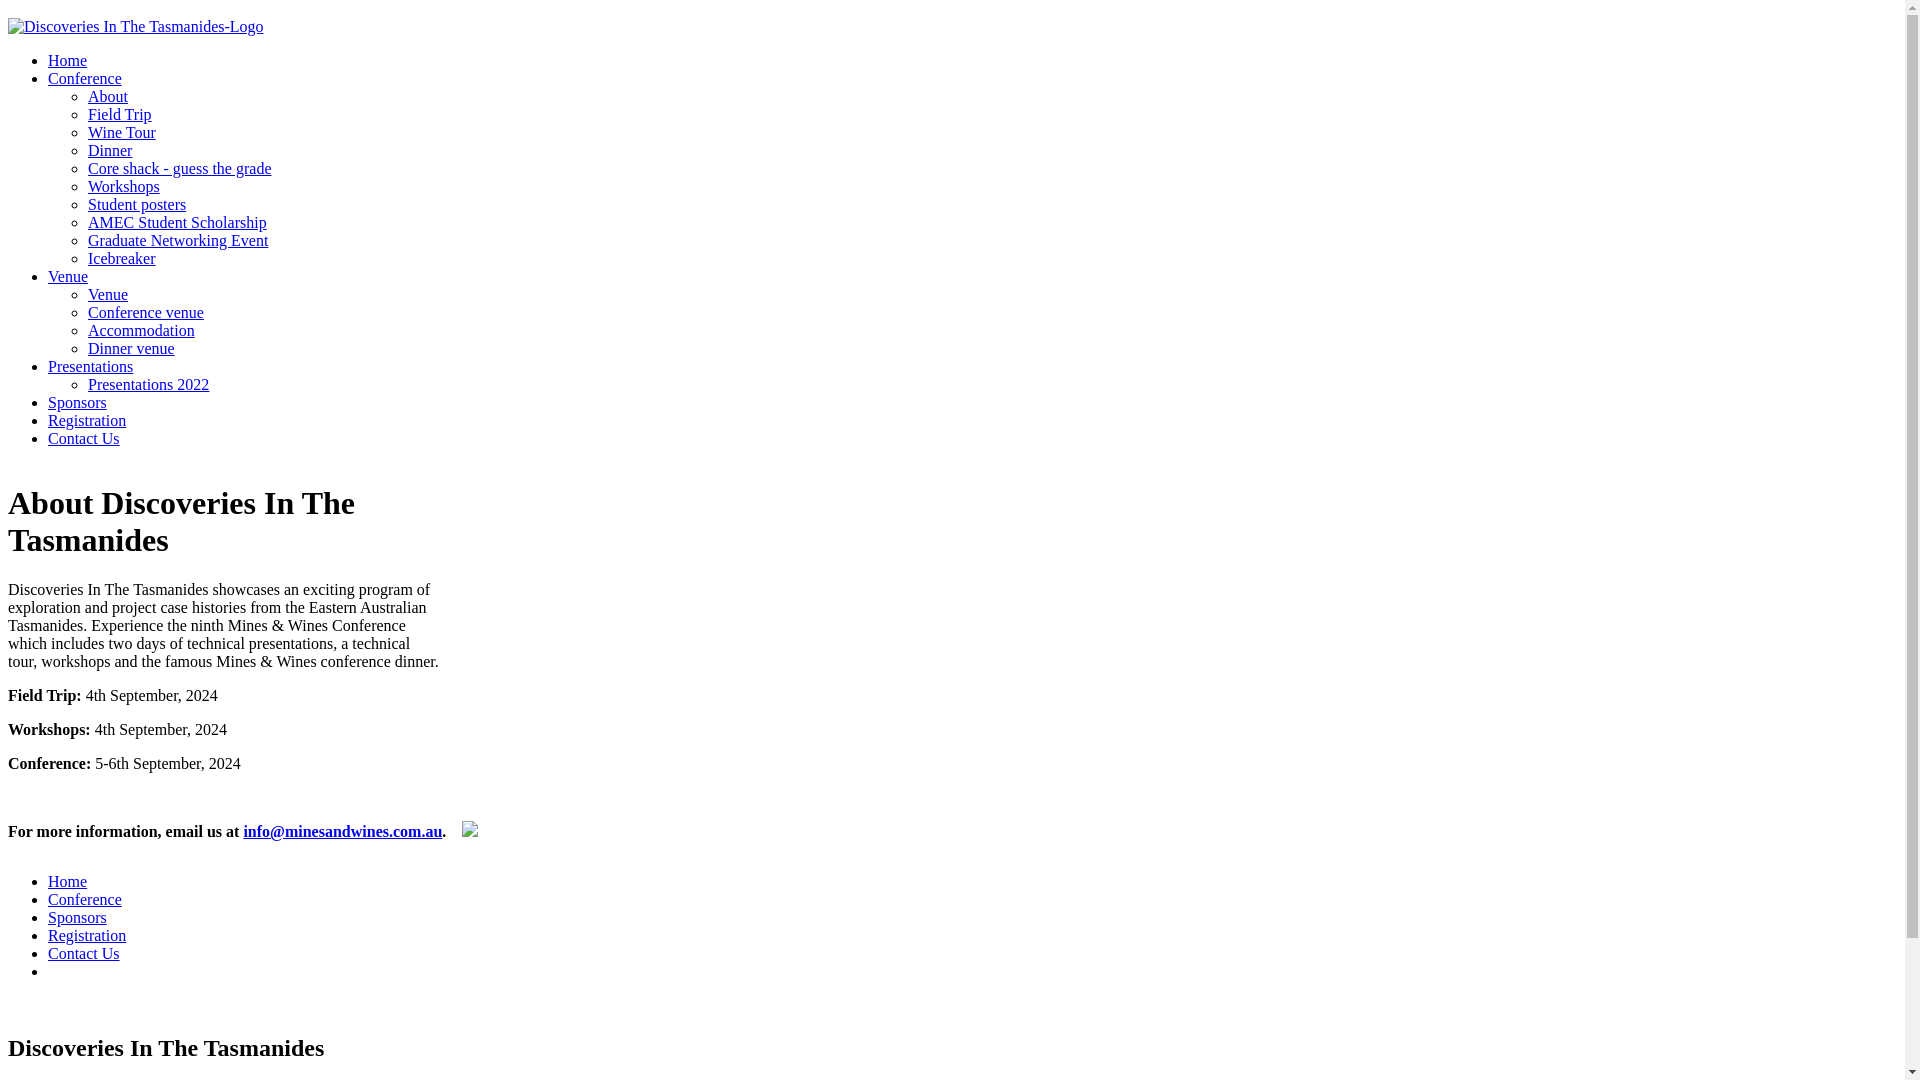 The image size is (1920, 1080). I want to click on Graduate Networking Event, so click(178, 240).